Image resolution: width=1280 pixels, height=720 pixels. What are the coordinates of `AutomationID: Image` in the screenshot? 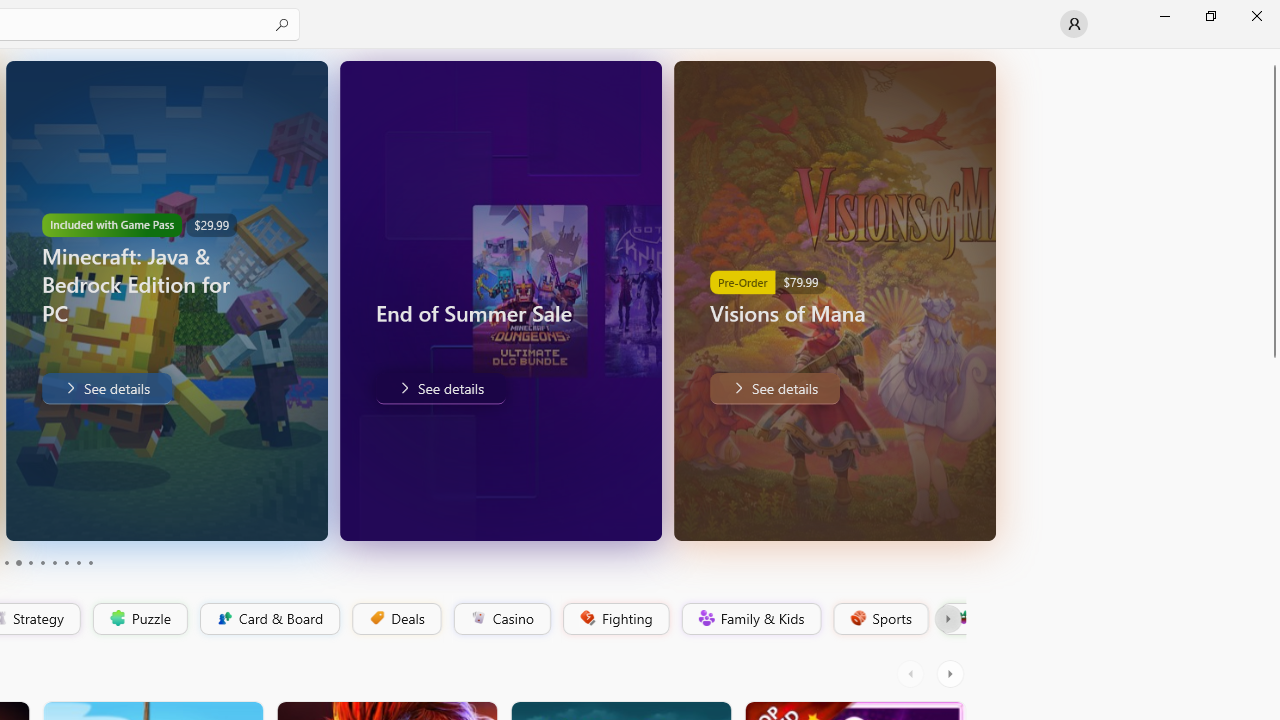 It's located at (990, 300).